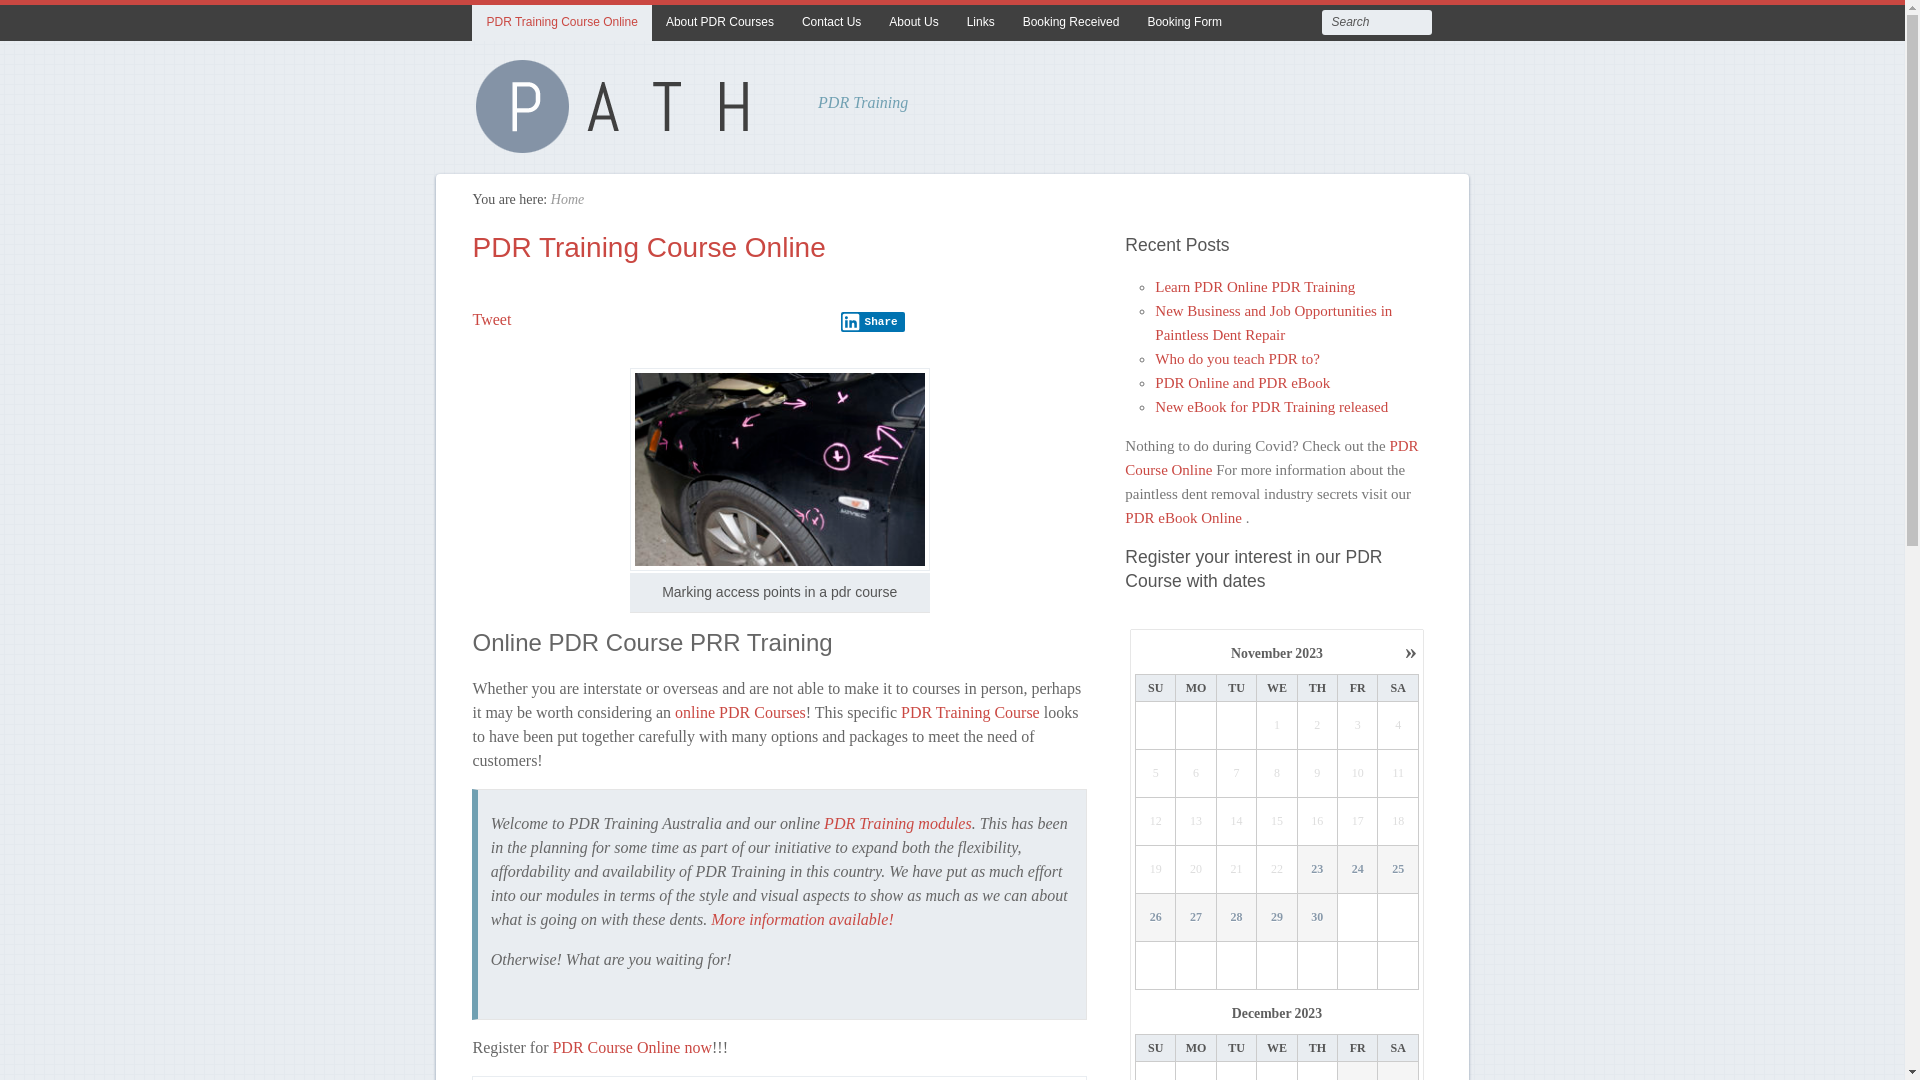 This screenshot has width=1920, height=1080. Describe the element at coordinates (1196, 918) in the screenshot. I see `27` at that location.